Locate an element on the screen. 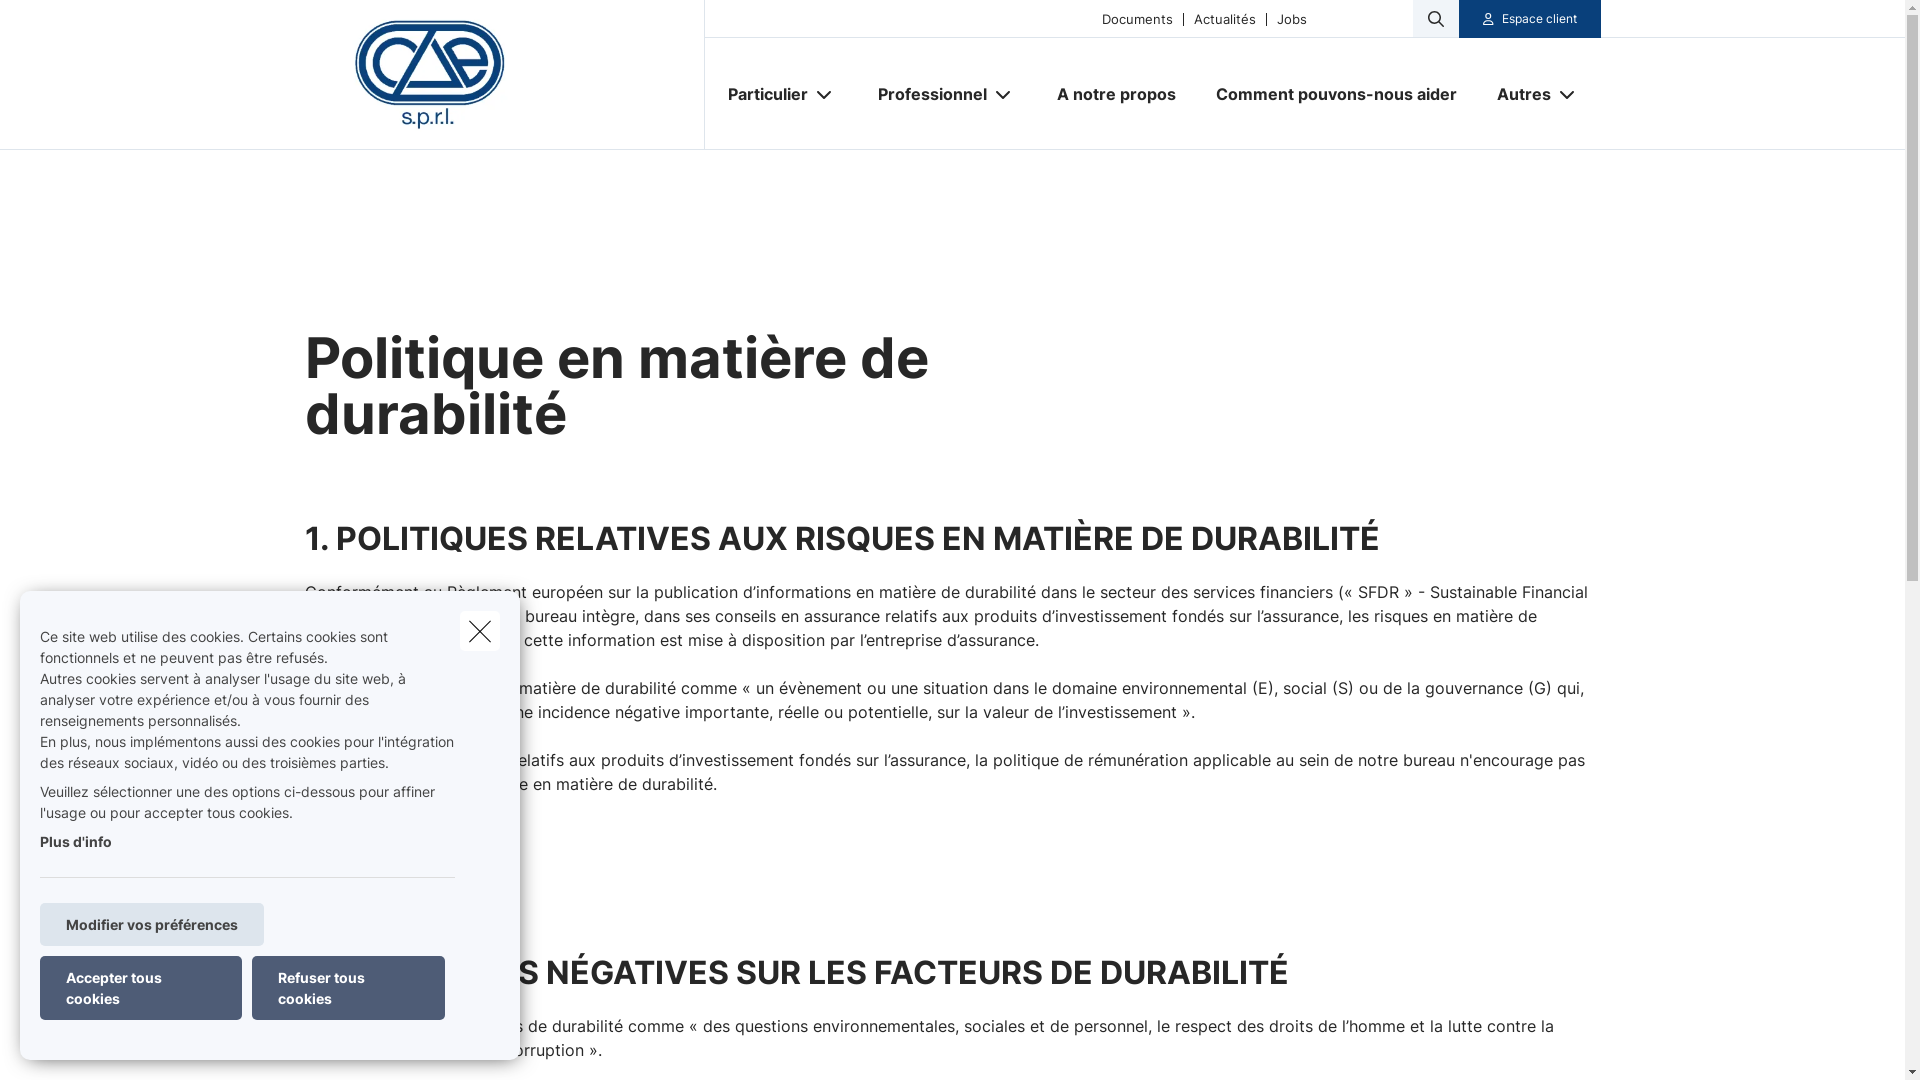 Image resolution: width=1920 pixels, height=1080 pixels. Autres is located at coordinates (1516, 94).